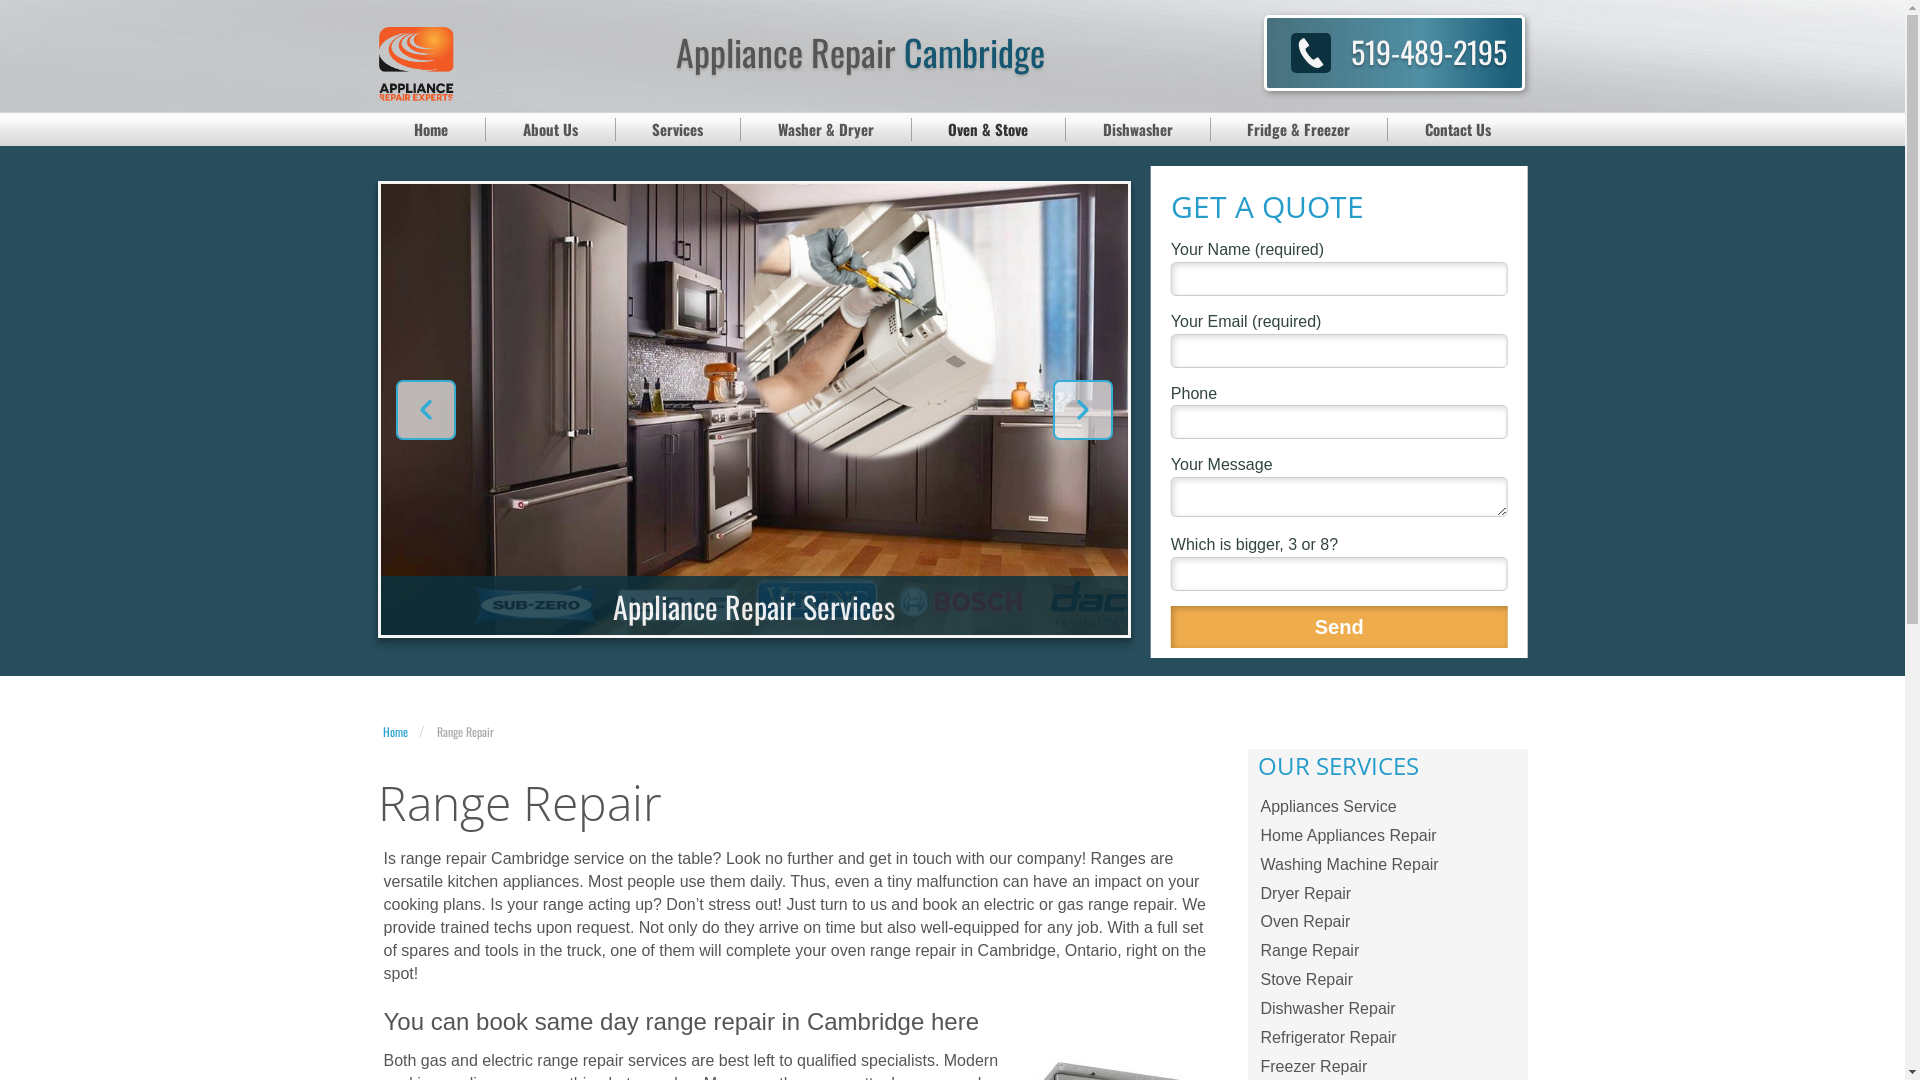  What do you see at coordinates (1138, 130) in the screenshot?
I see `Dishwasher` at bounding box center [1138, 130].